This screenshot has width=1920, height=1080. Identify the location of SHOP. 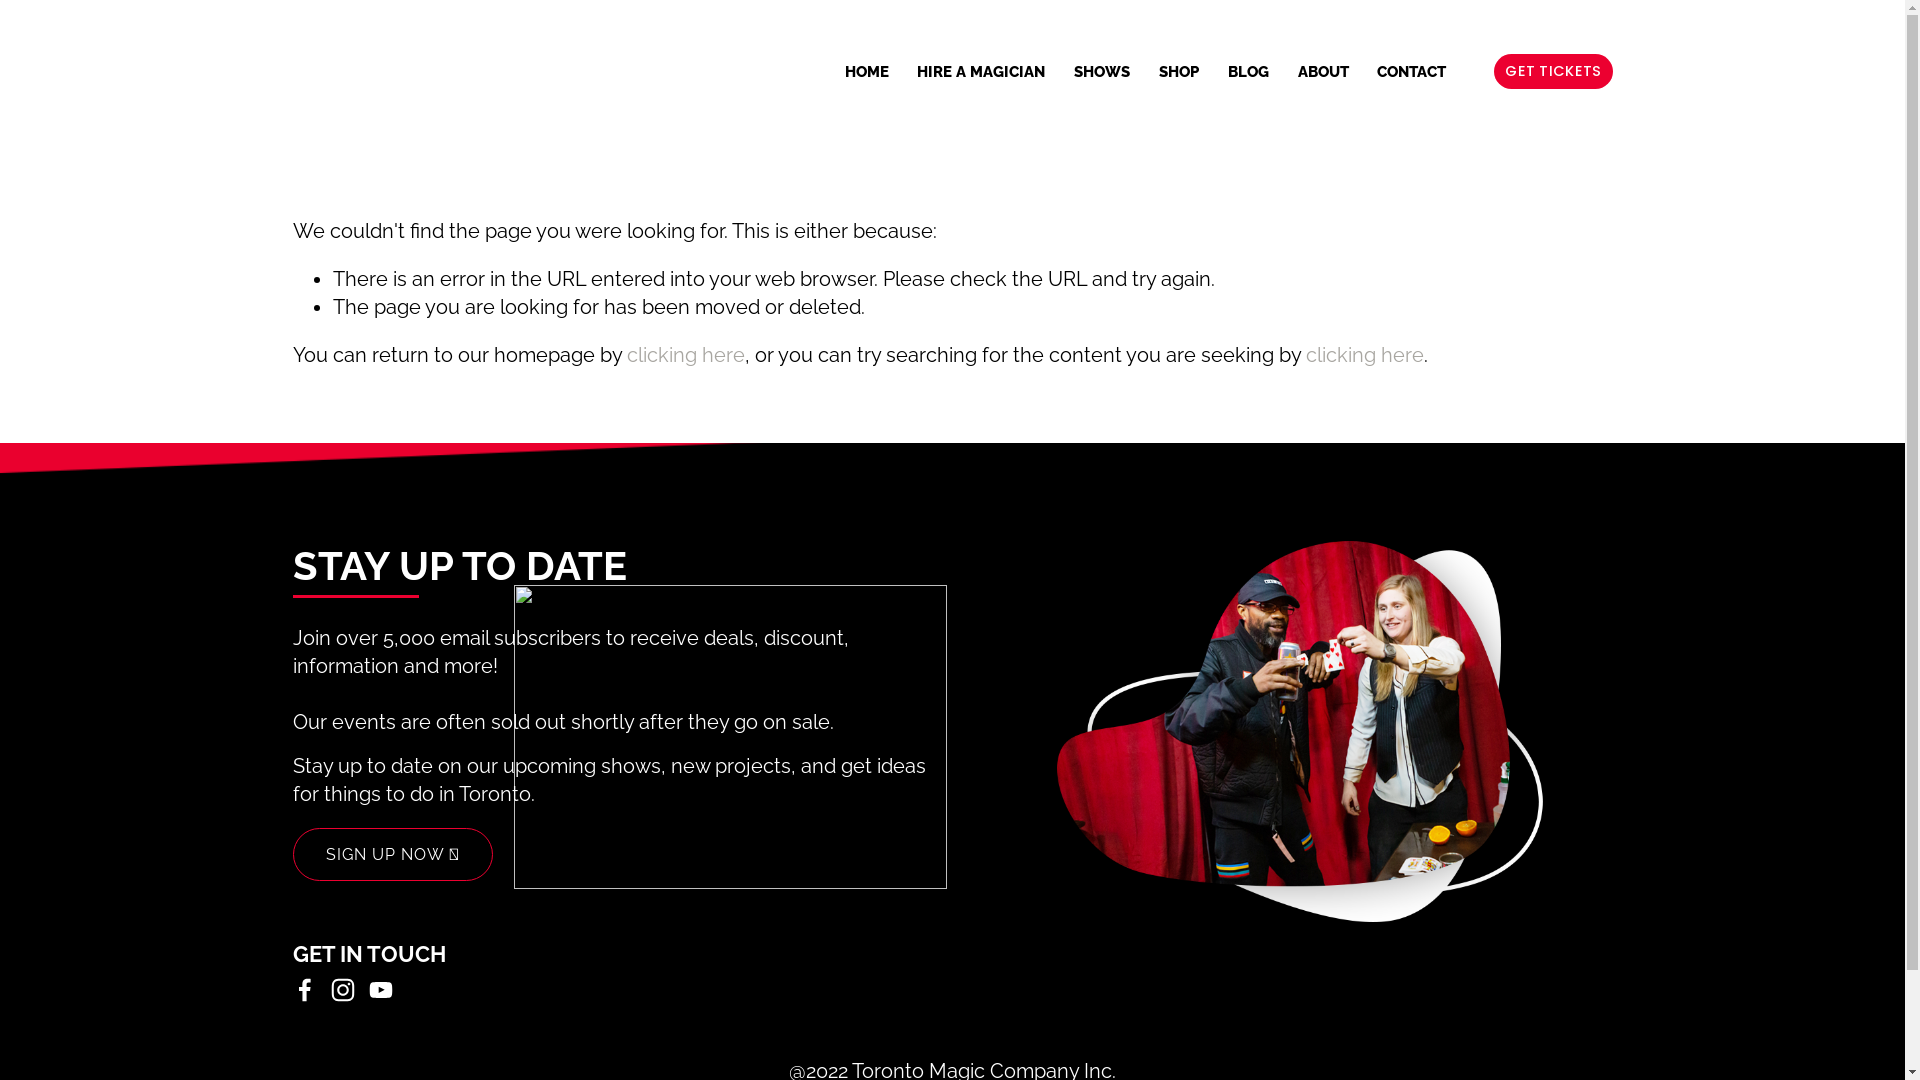
(1179, 72).